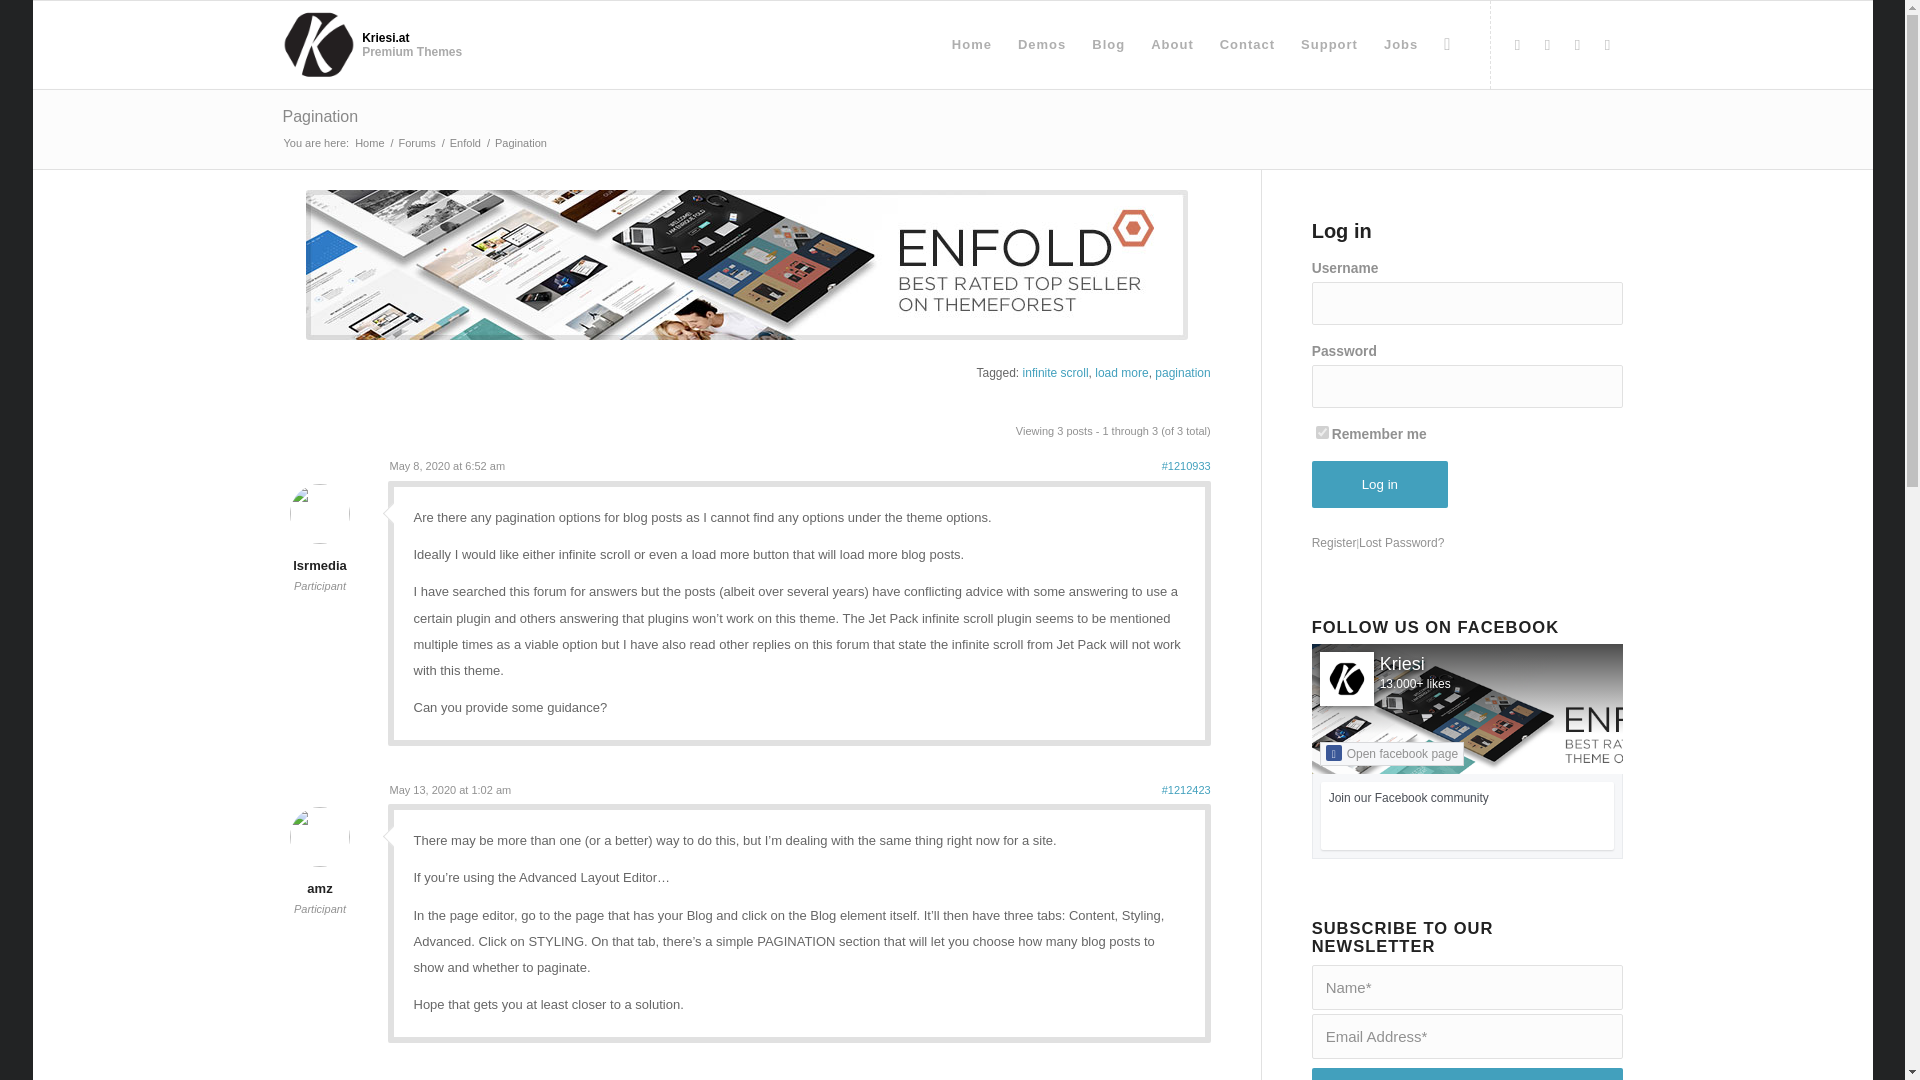 This screenshot has width=1920, height=1080. Describe the element at coordinates (1182, 373) in the screenshot. I see `pagination` at that location.